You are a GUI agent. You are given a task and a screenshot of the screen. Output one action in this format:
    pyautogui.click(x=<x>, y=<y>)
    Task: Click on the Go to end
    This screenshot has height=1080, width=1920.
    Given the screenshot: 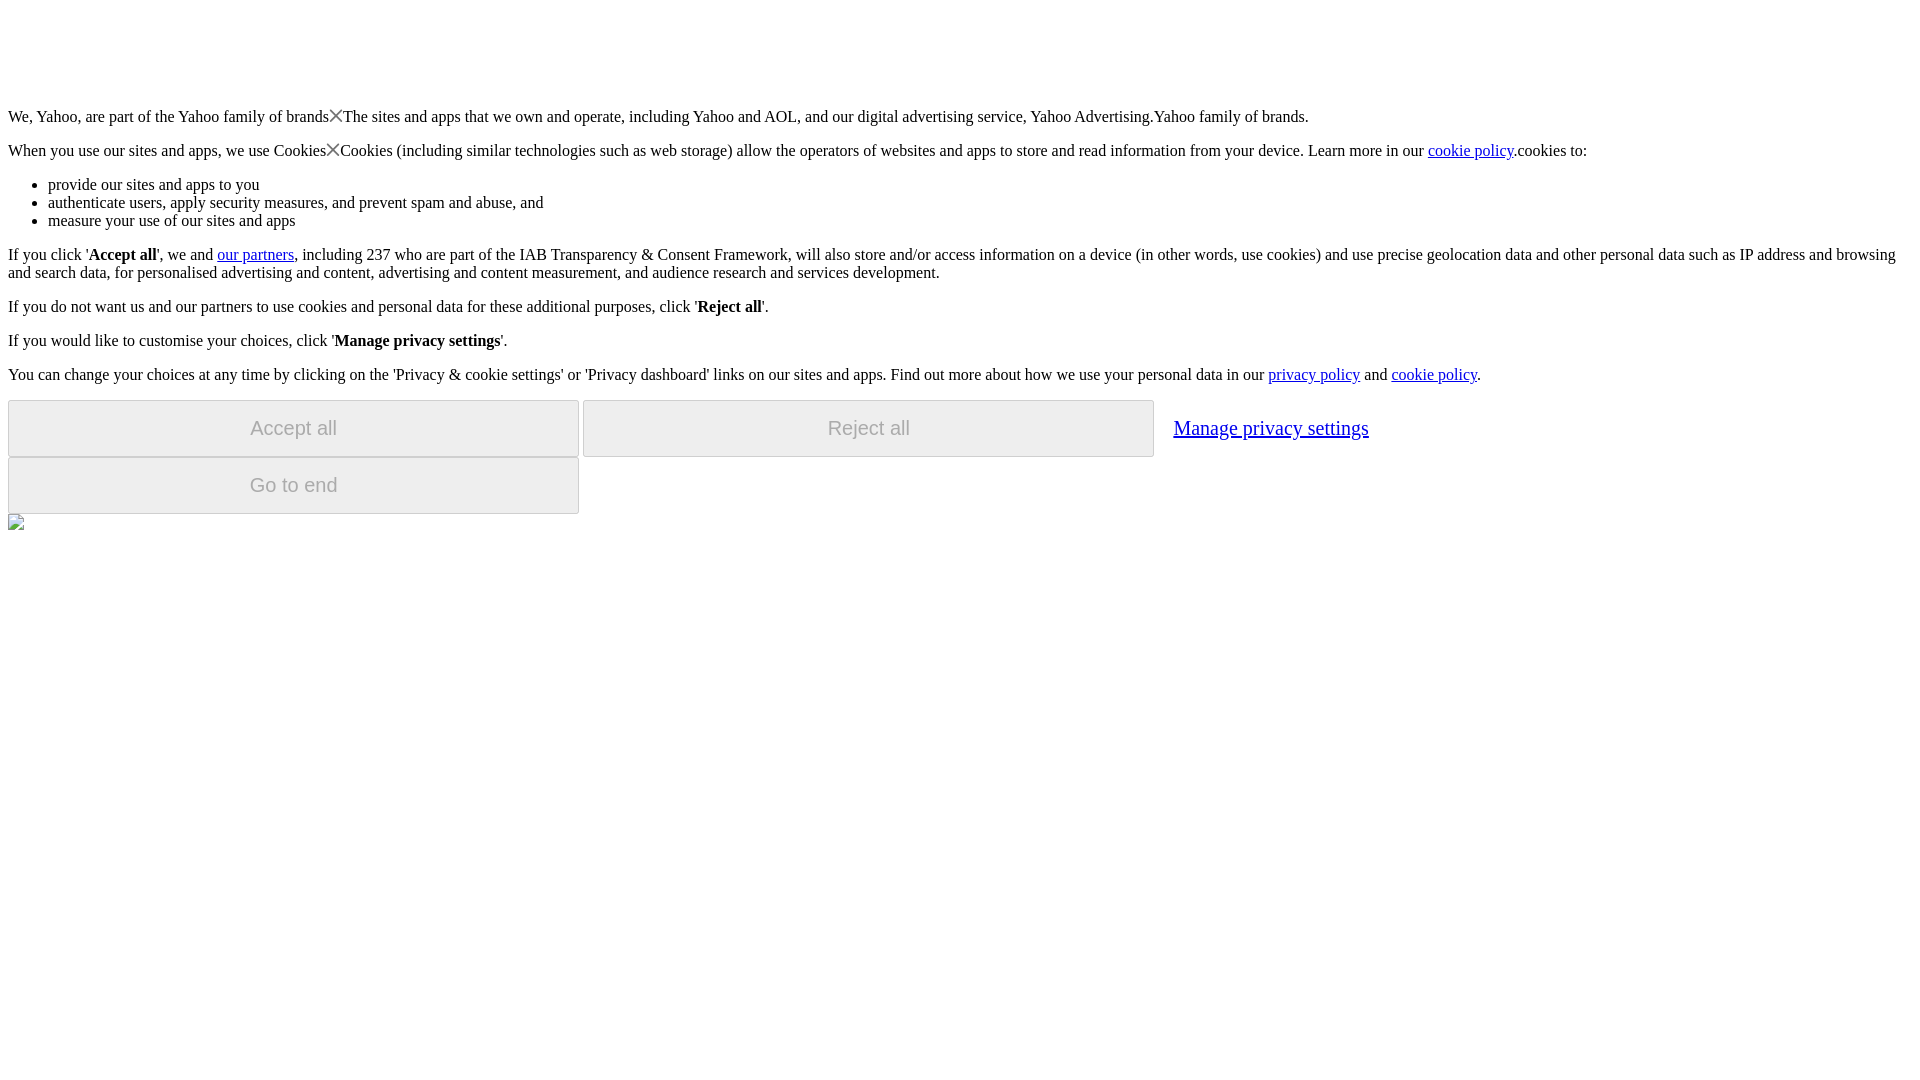 What is the action you would take?
    pyautogui.click(x=293, y=485)
    